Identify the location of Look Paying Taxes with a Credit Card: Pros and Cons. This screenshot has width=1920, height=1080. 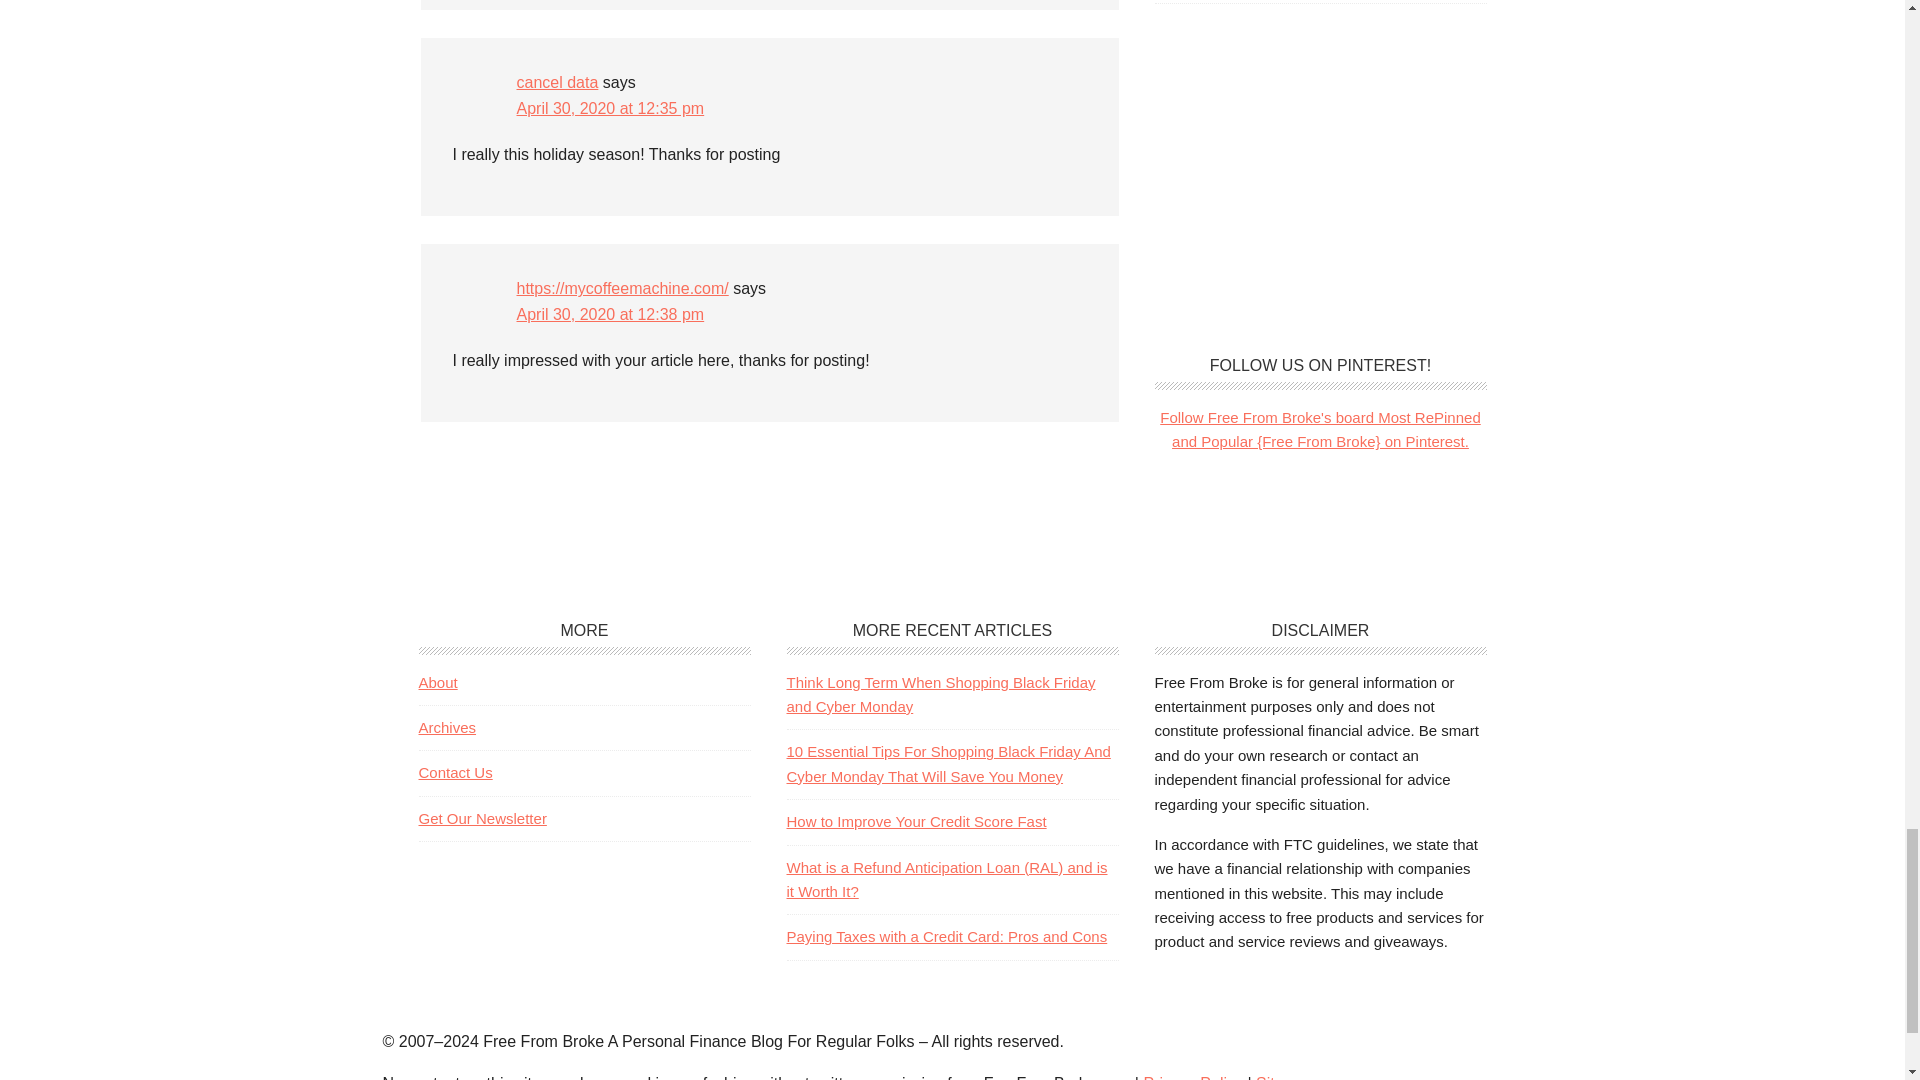
(946, 936).